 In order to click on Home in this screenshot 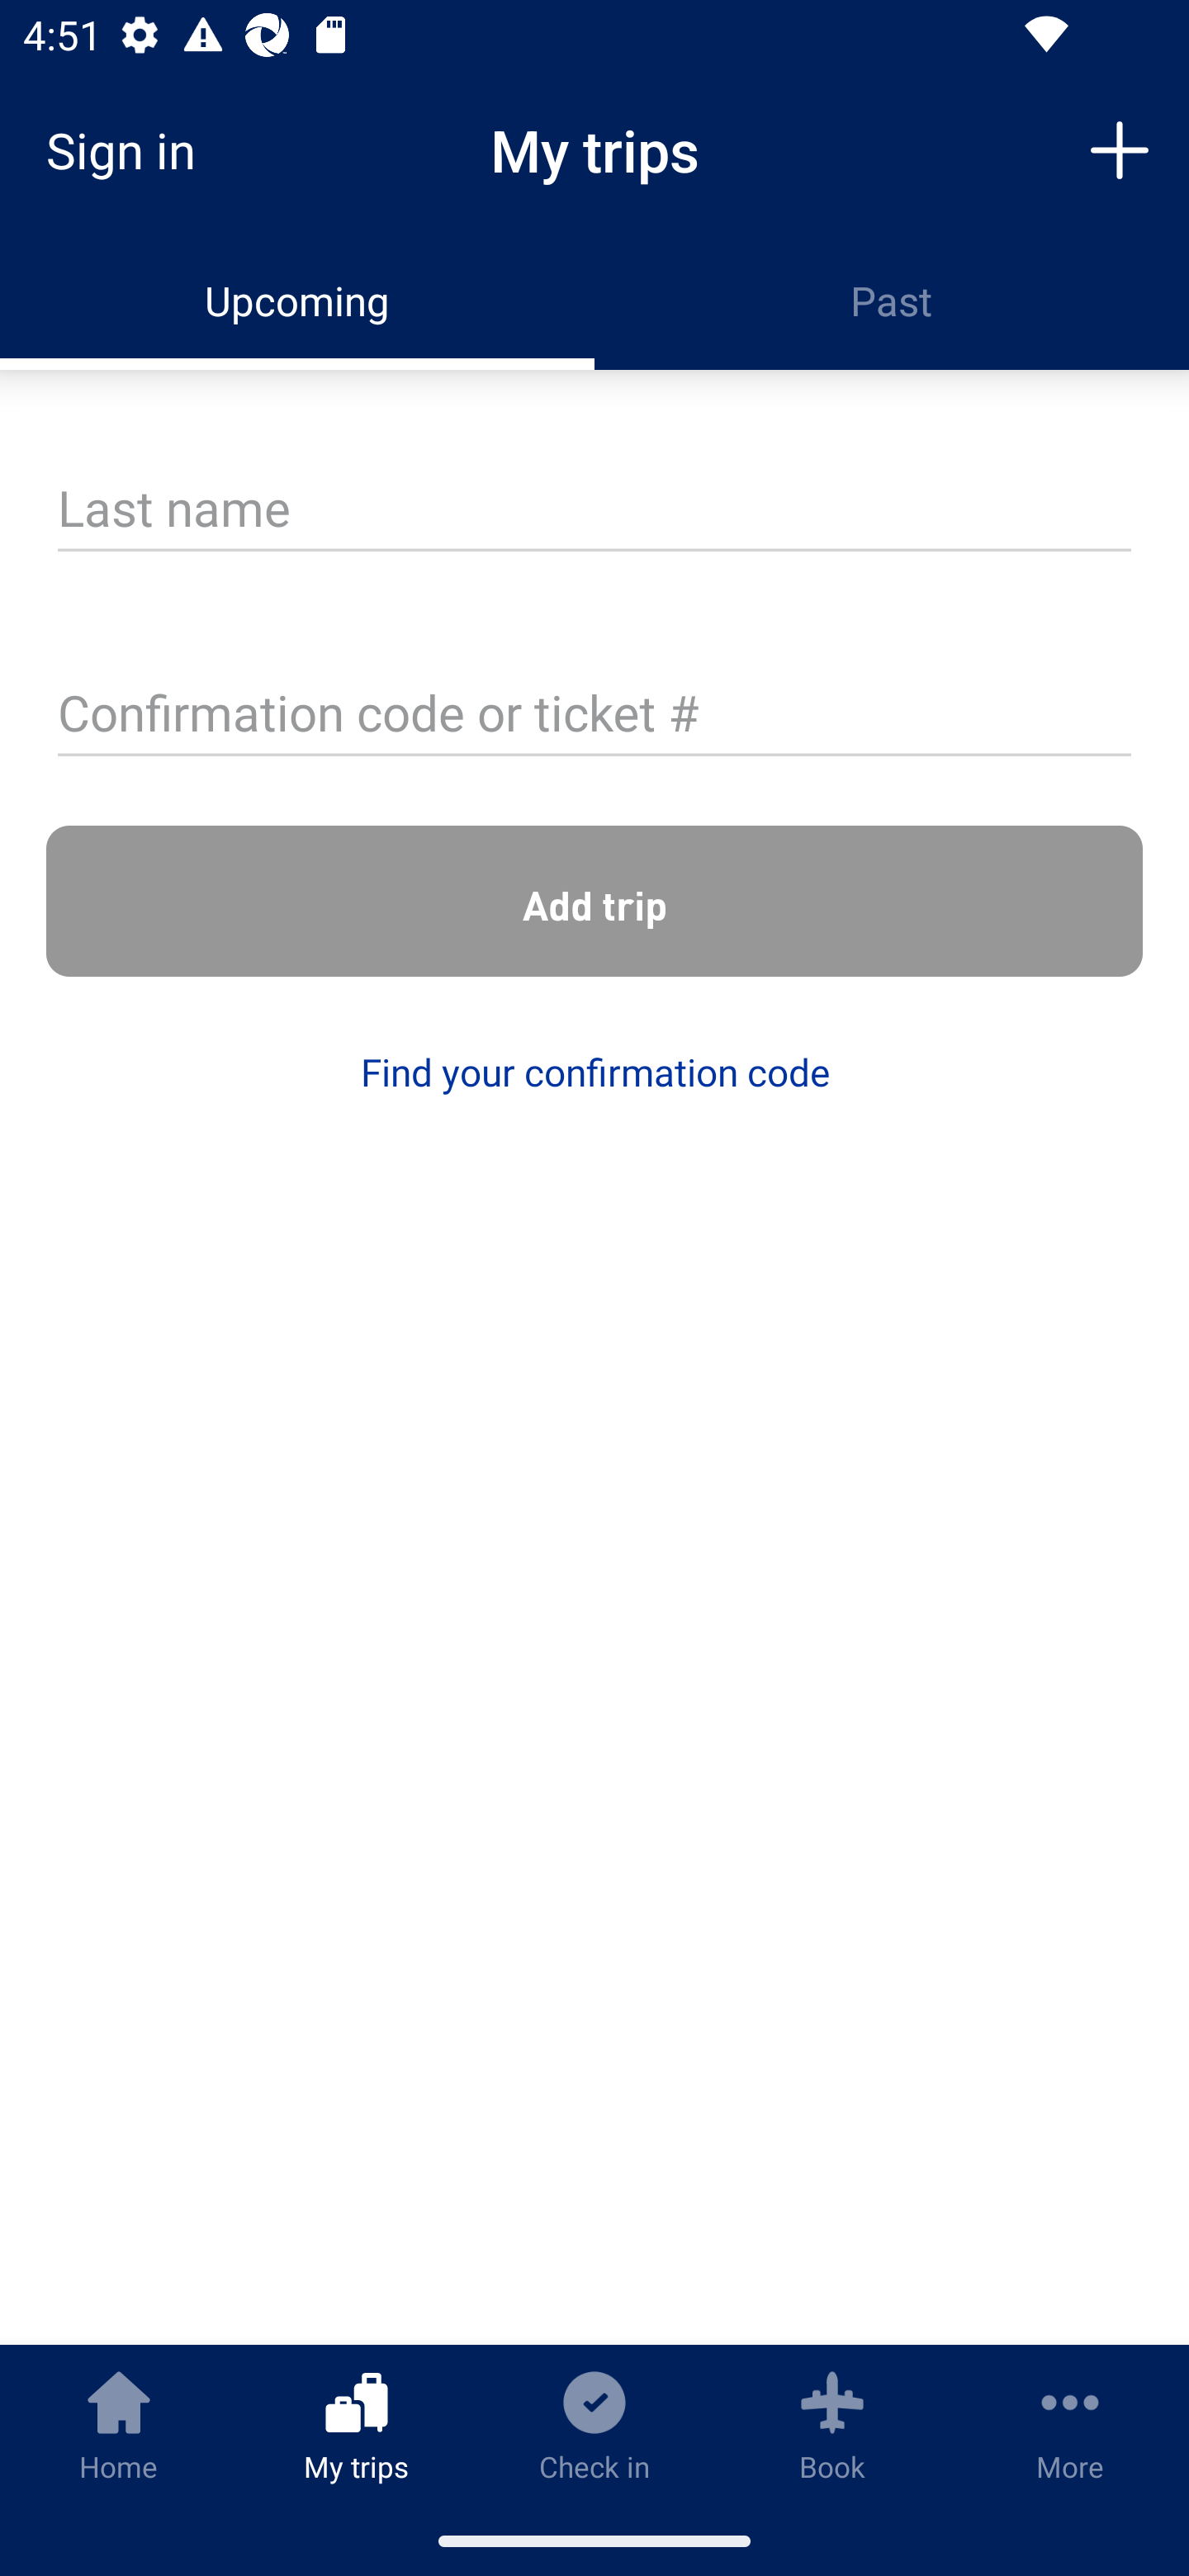, I will do `click(119, 2425)`.